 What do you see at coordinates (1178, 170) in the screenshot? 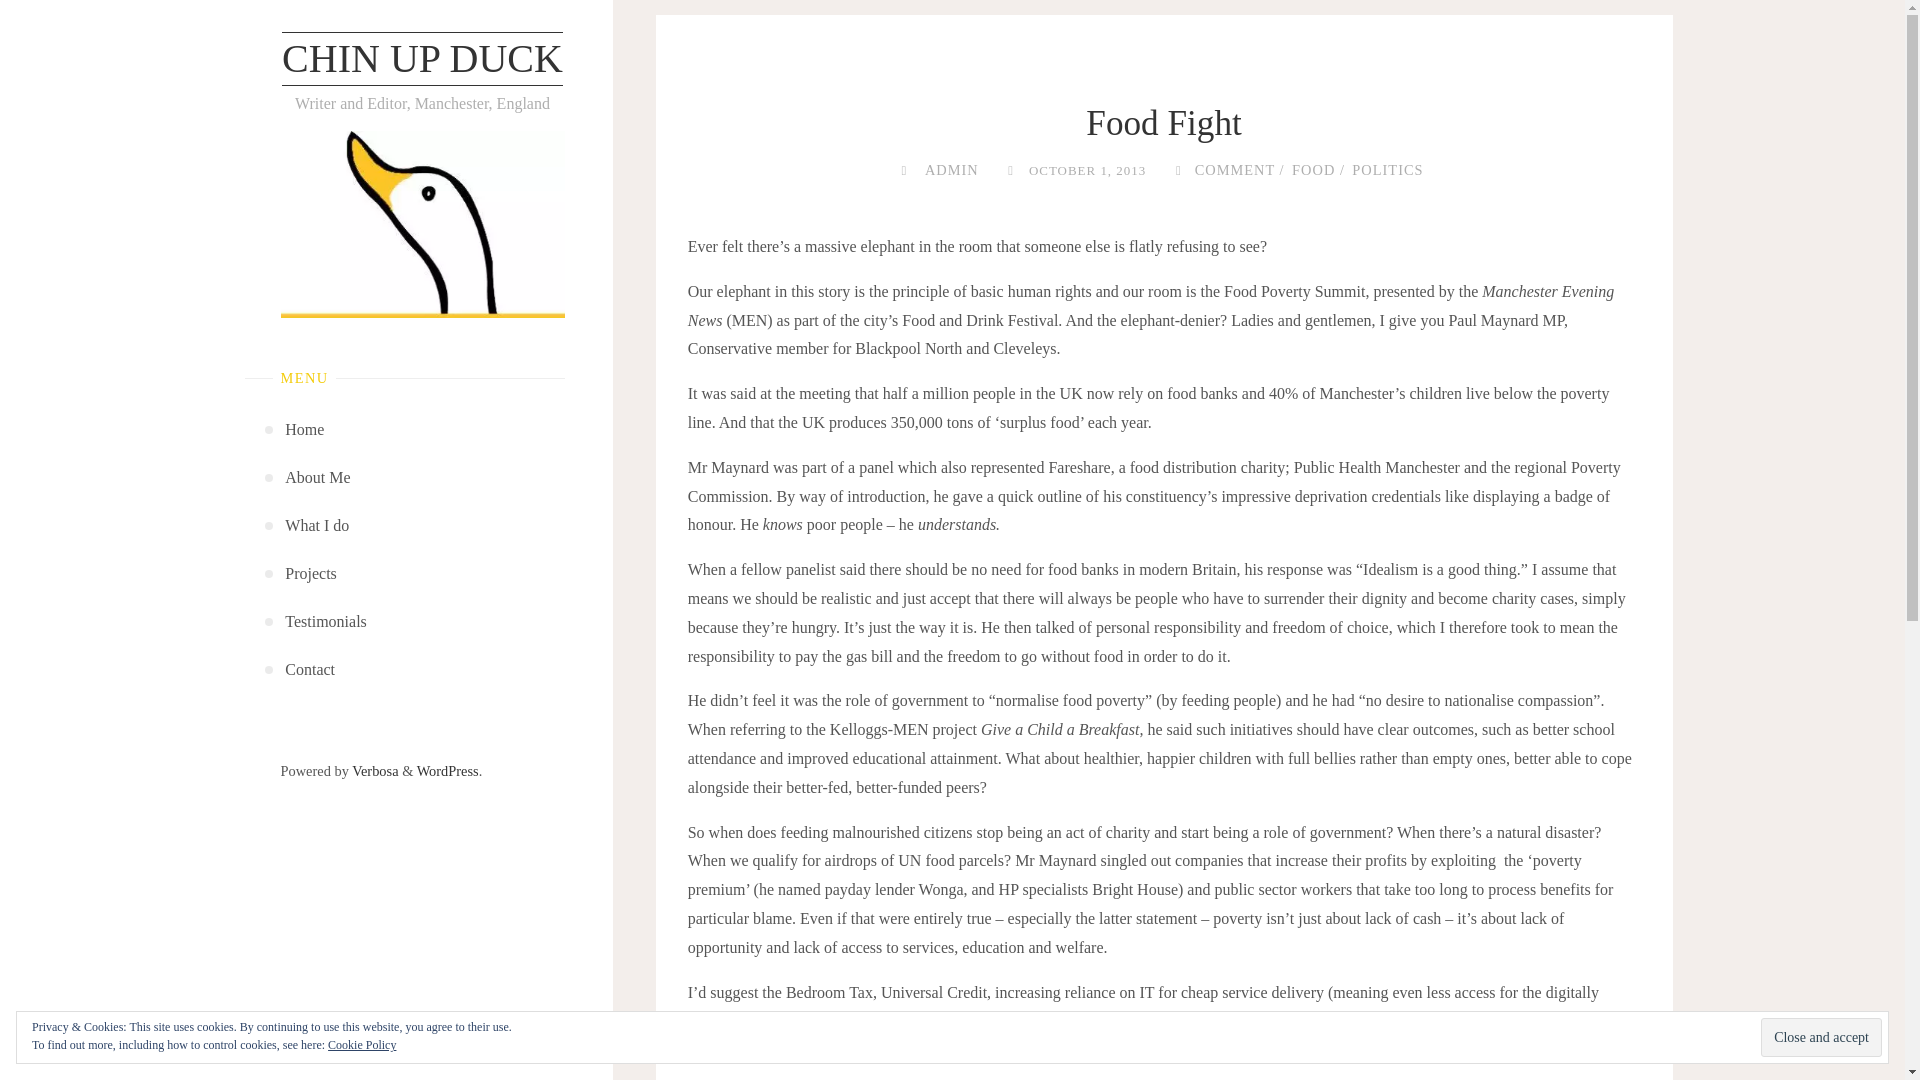
I see `Categories` at bounding box center [1178, 170].